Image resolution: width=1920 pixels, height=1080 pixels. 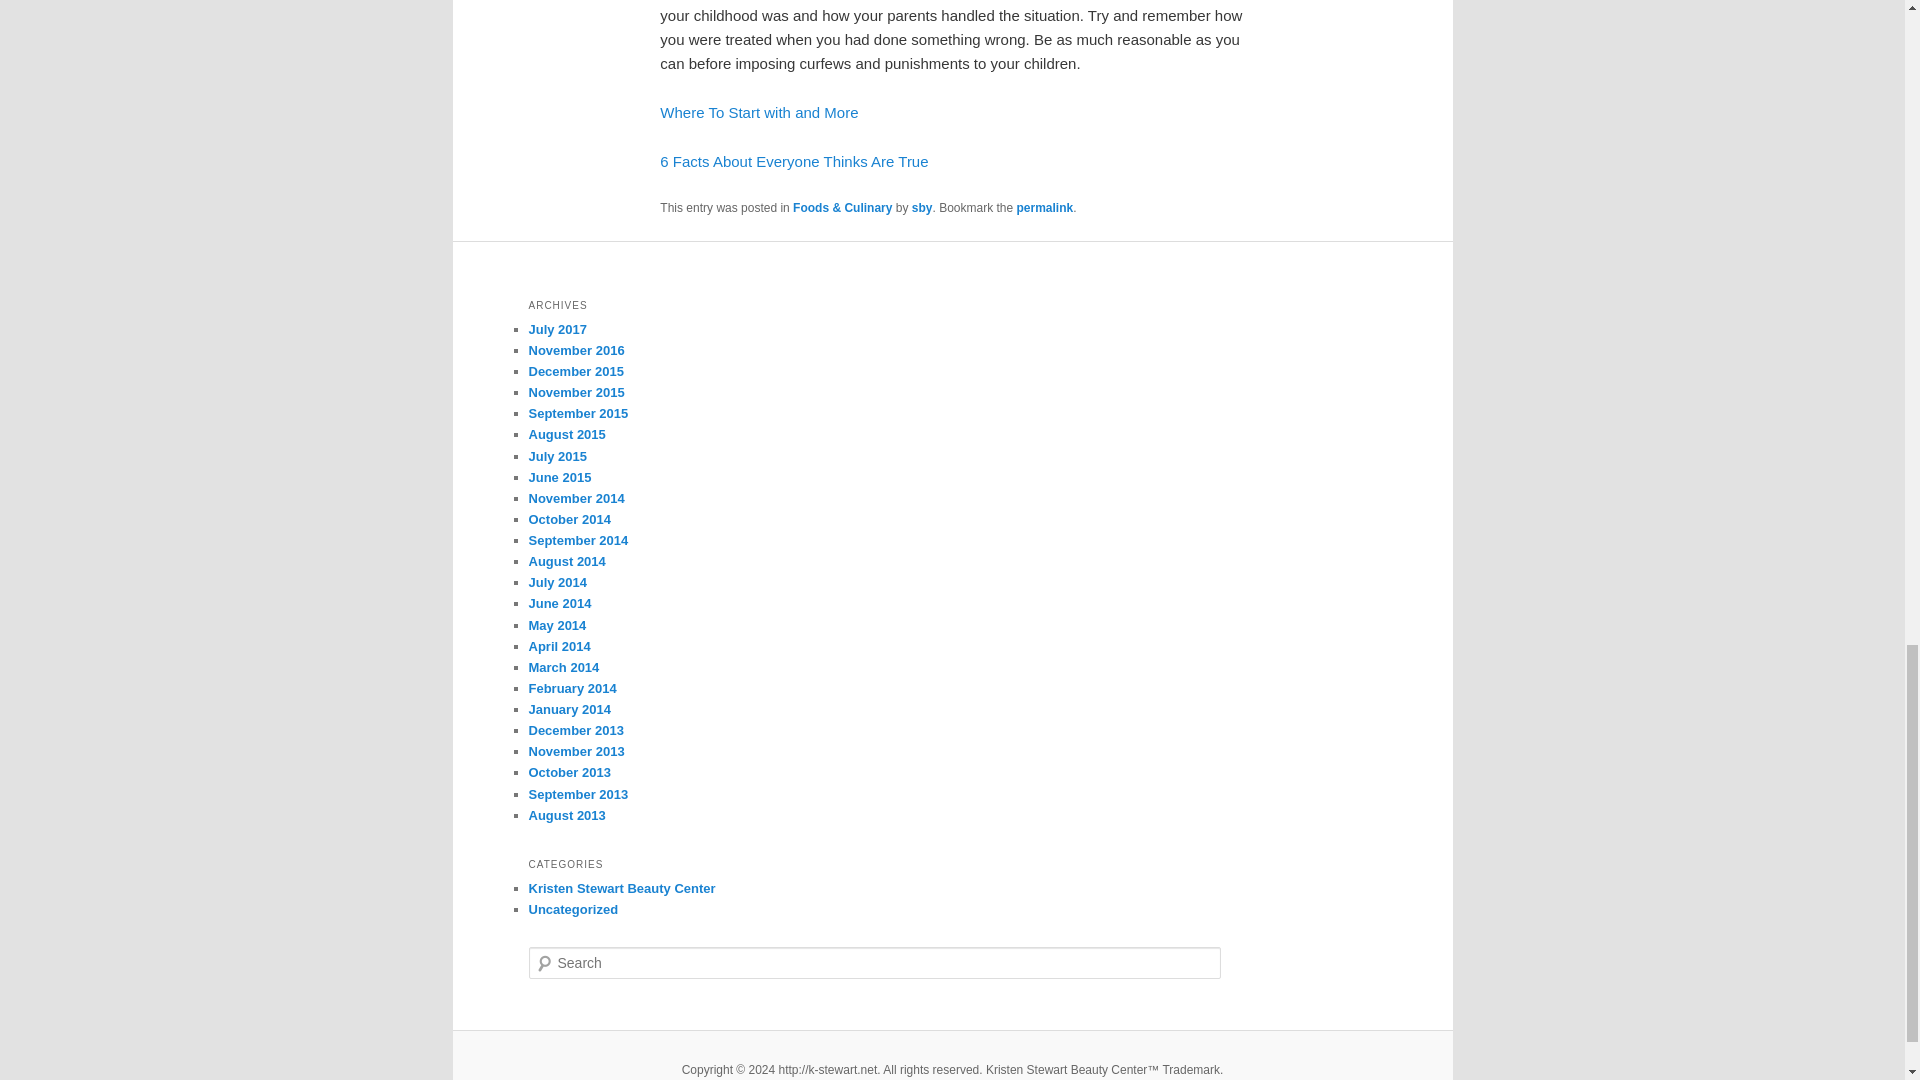 What do you see at coordinates (621, 888) in the screenshot?
I see `View all posts filed under Kristen Stewart Beauty Center` at bounding box center [621, 888].